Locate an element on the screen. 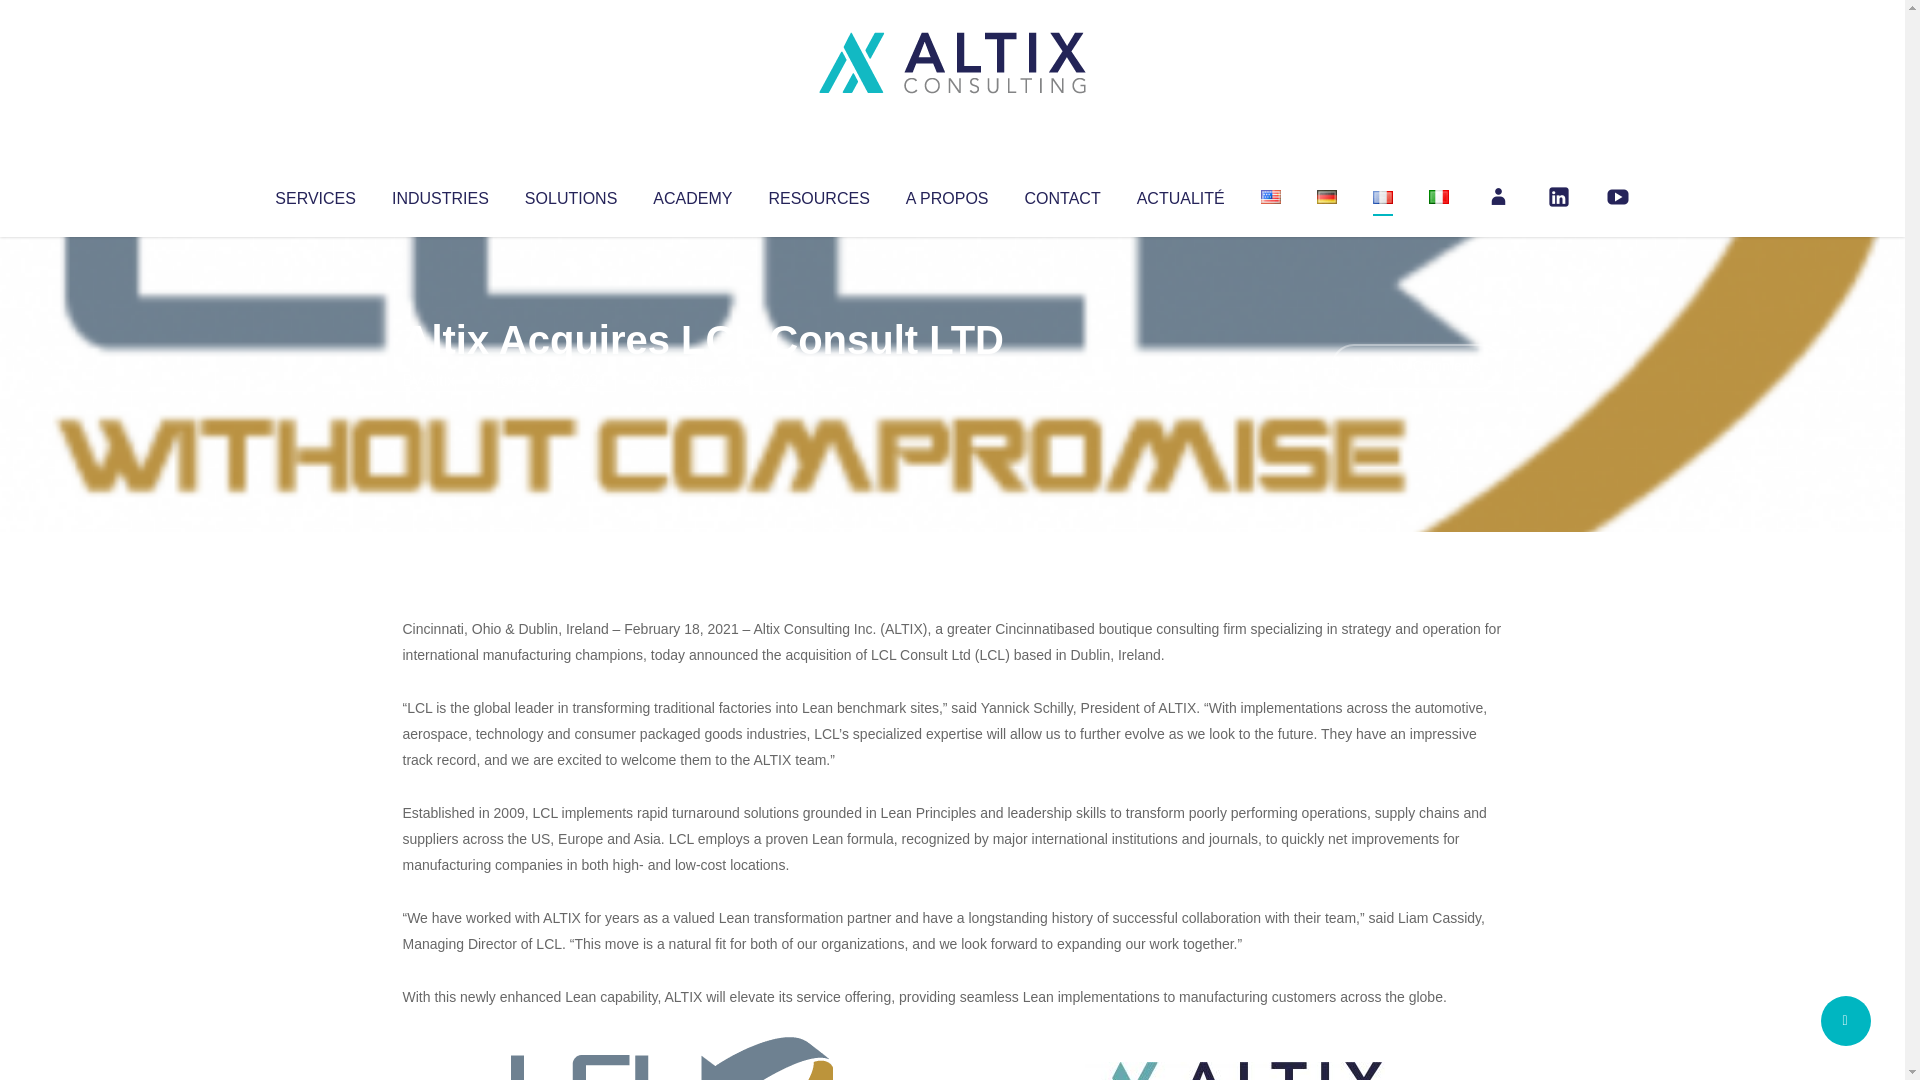 The width and height of the screenshot is (1920, 1080). ACADEMY is located at coordinates (692, 194).